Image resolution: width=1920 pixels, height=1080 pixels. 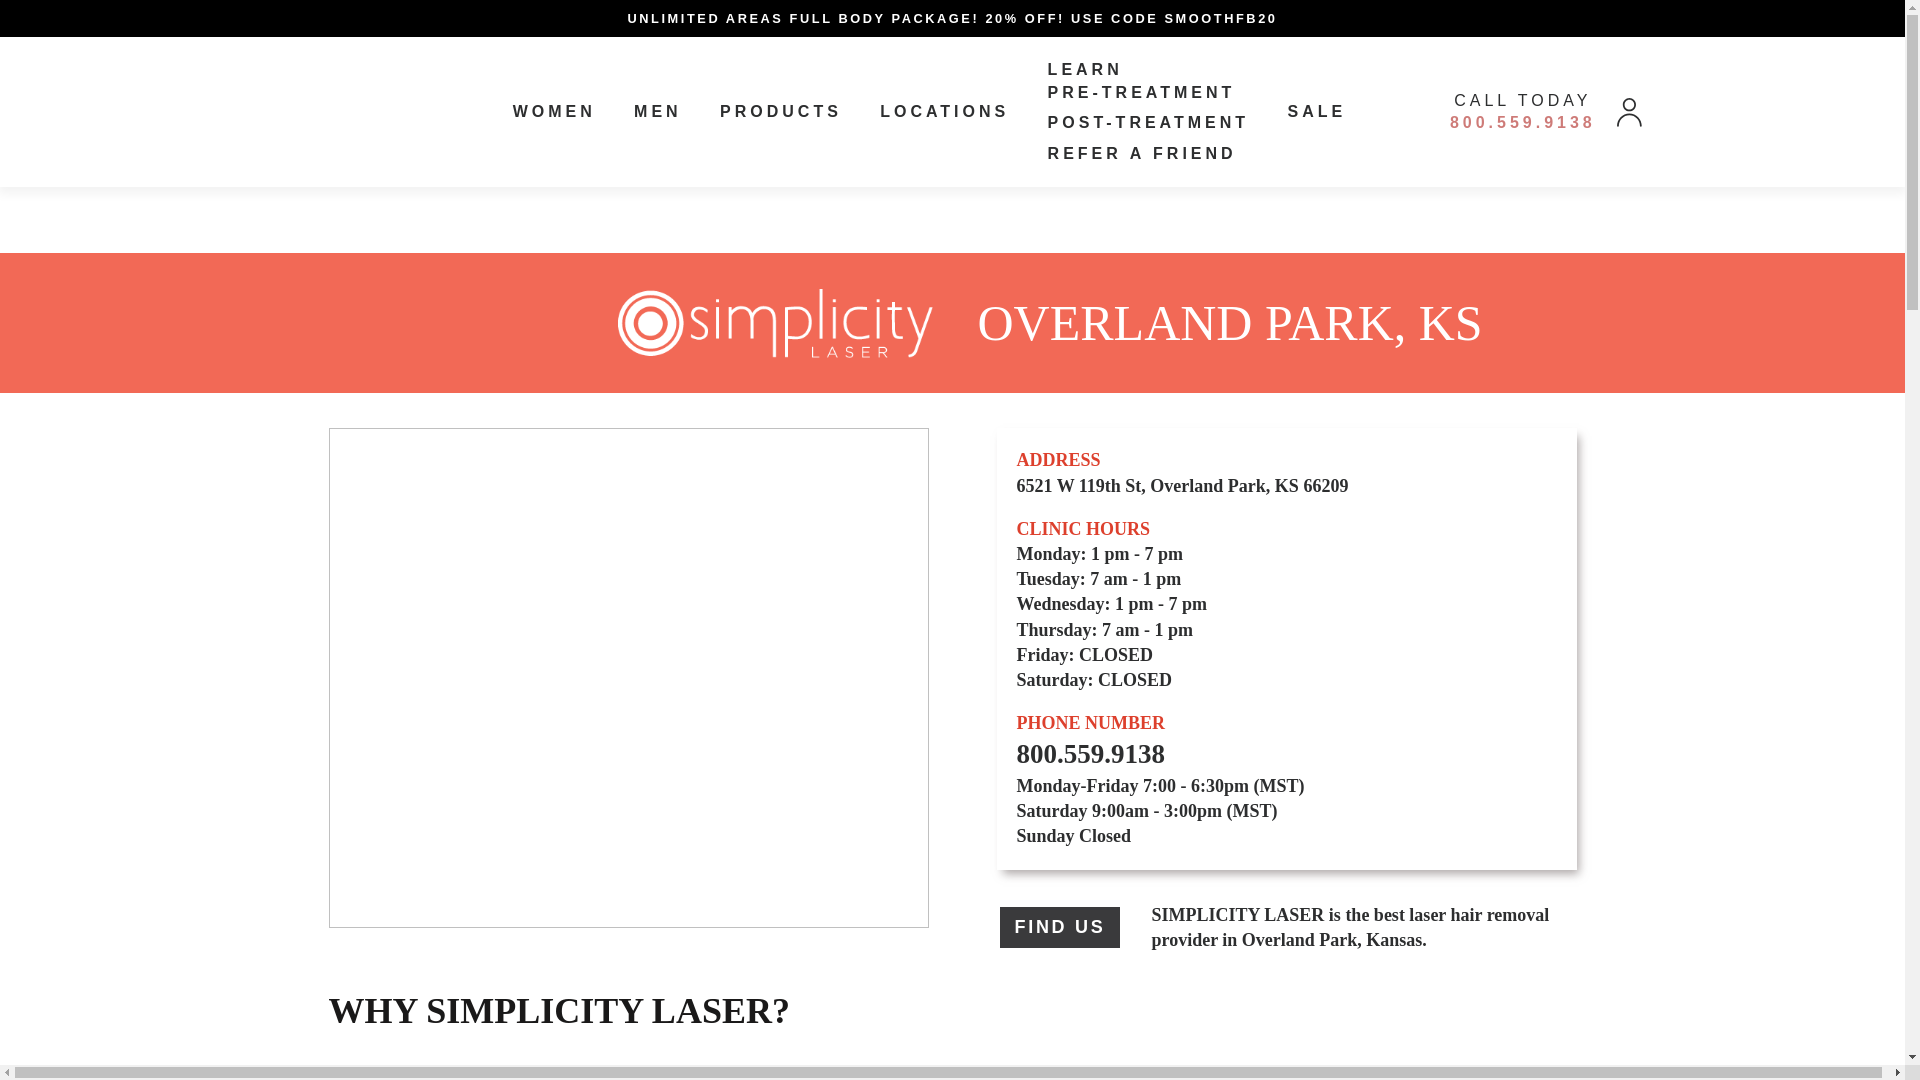 I want to click on WOMEN, so click(x=554, y=110).